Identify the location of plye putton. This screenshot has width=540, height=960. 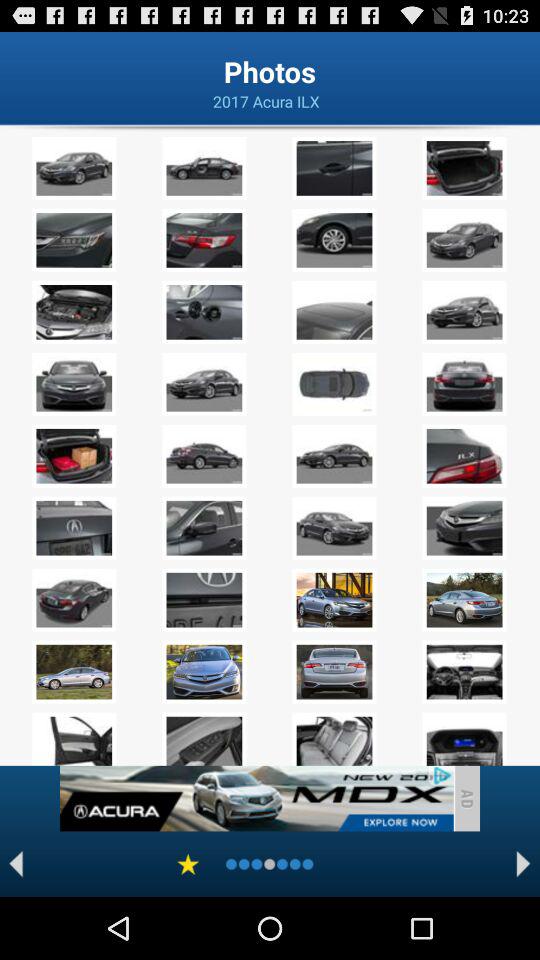
(16, 864).